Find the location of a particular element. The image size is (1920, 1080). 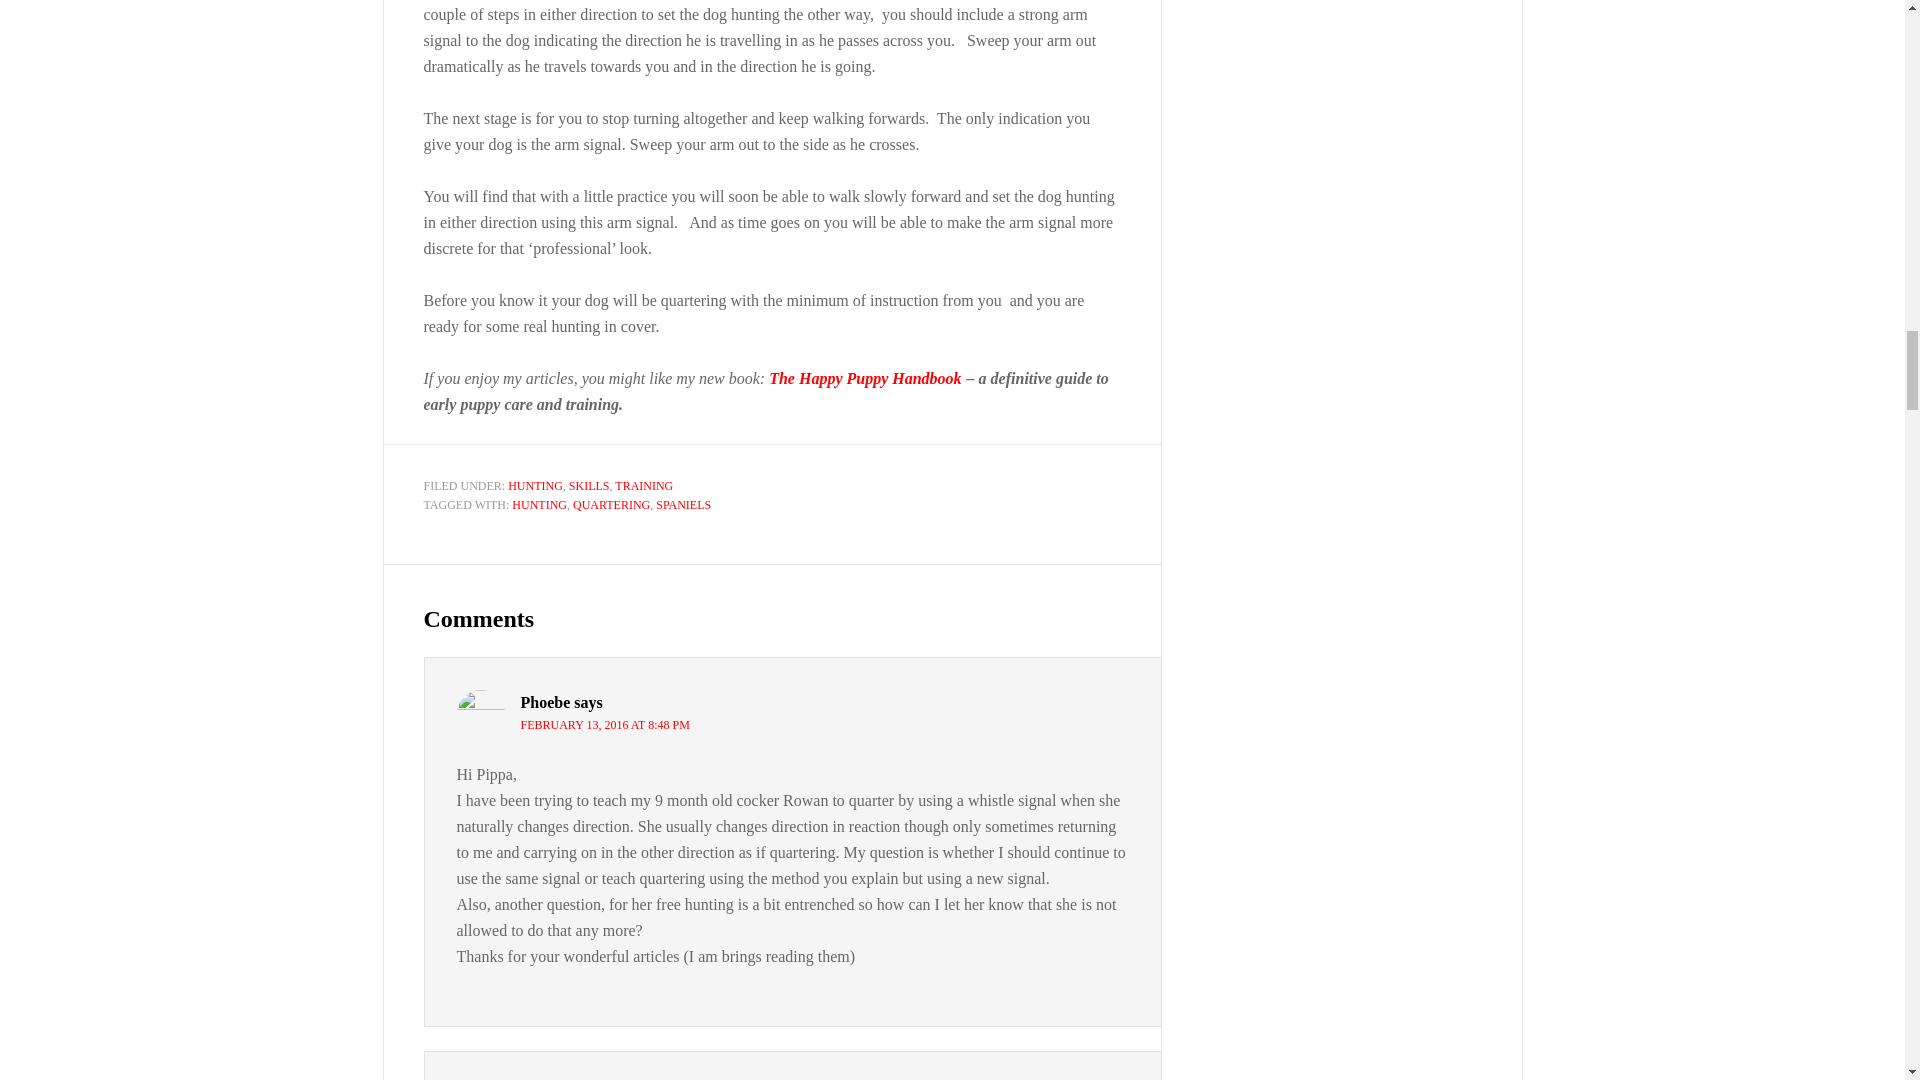

SPANIELS is located at coordinates (683, 504).